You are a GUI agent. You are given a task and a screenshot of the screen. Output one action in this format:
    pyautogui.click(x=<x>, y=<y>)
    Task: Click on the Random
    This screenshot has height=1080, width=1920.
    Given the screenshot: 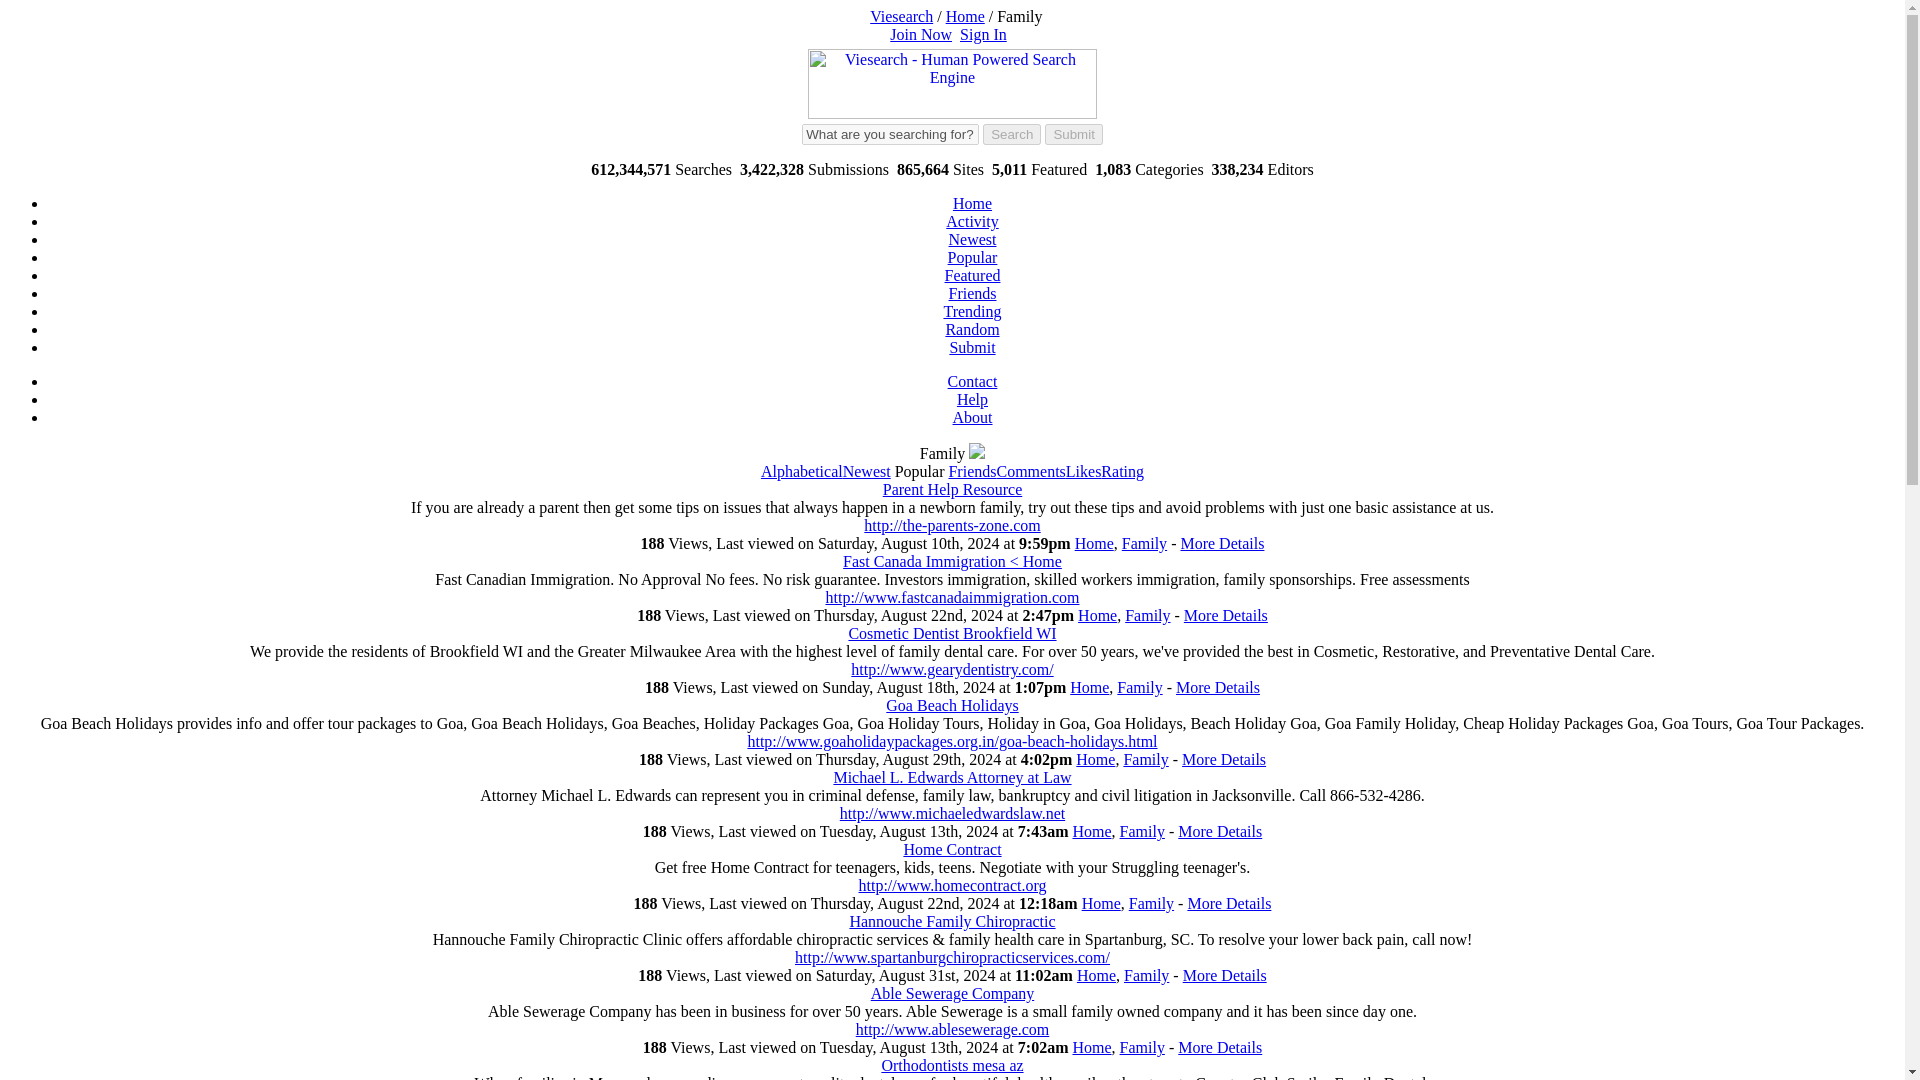 What is the action you would take?
    pyautogui.click(x=971, y=329)
    